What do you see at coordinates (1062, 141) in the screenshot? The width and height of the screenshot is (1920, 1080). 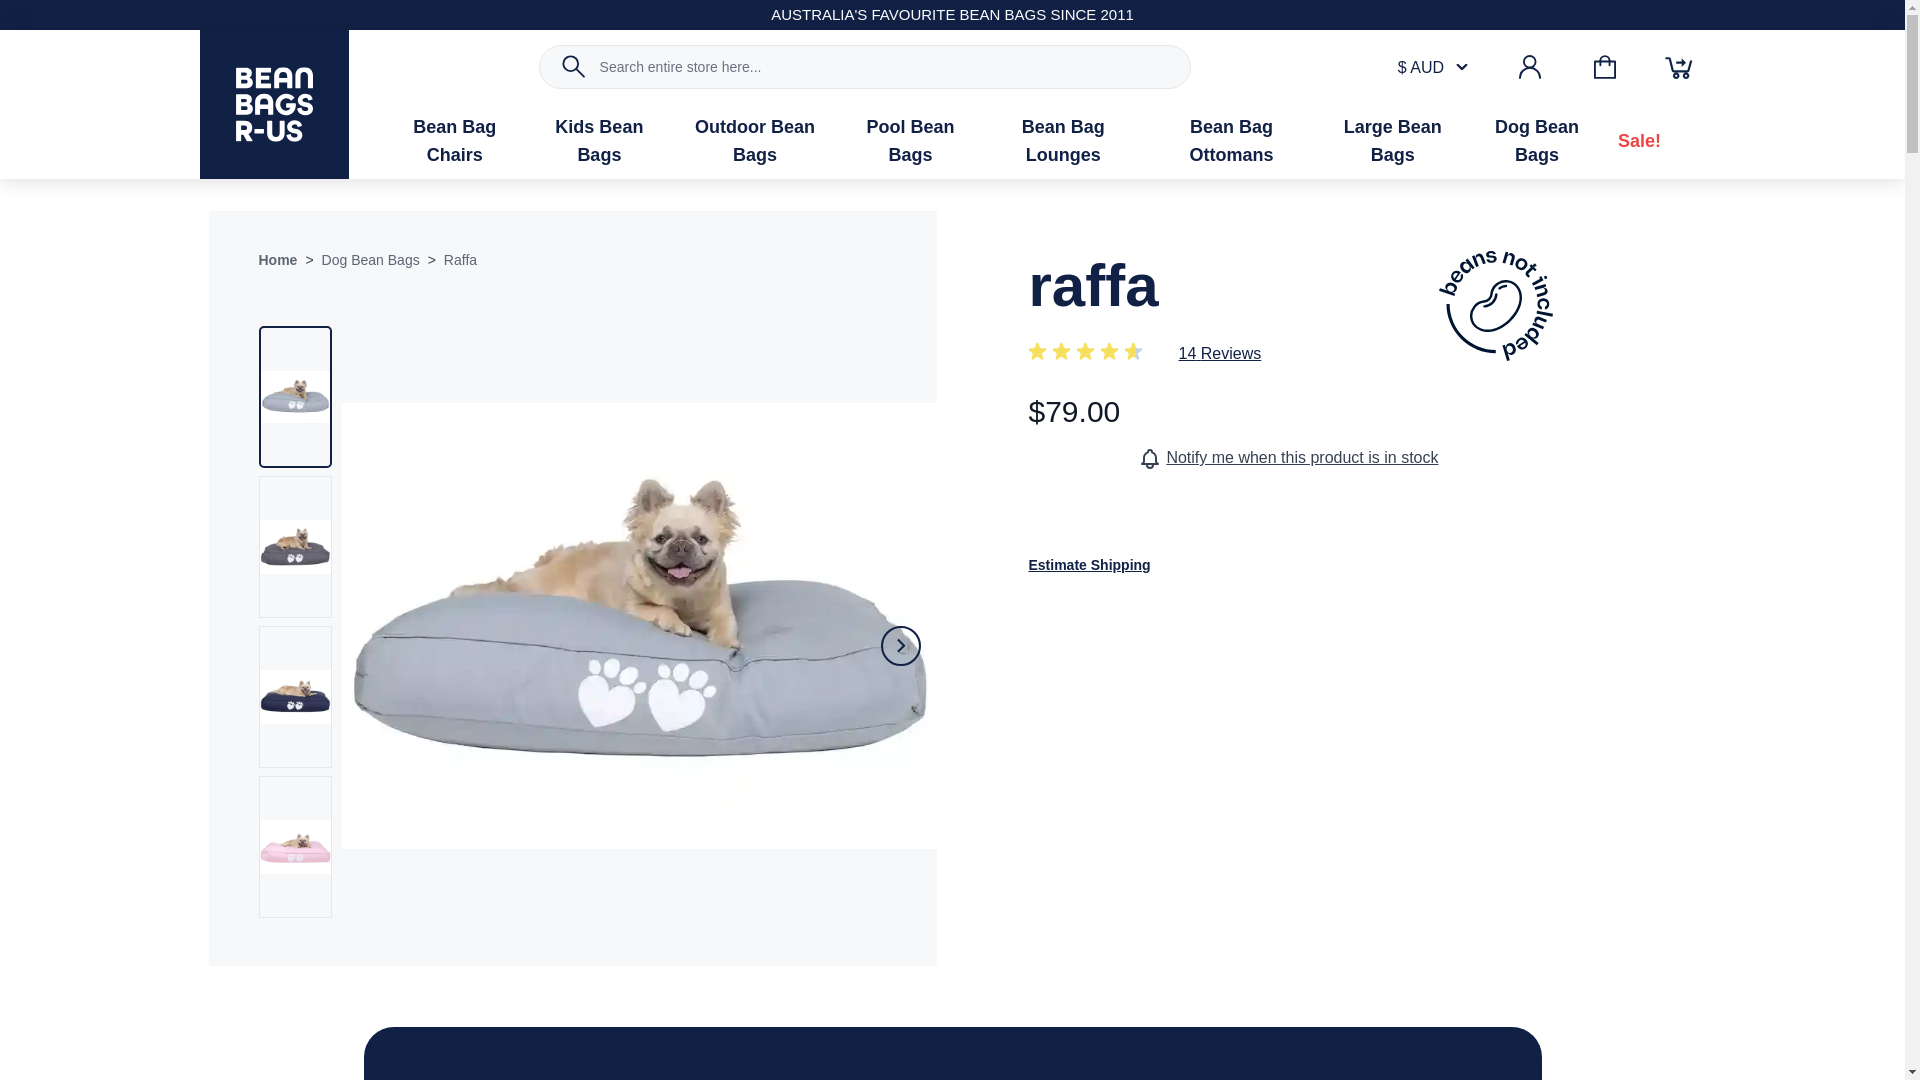 I see `Bean Bag Lounges` at bounding box center [1062, 141].